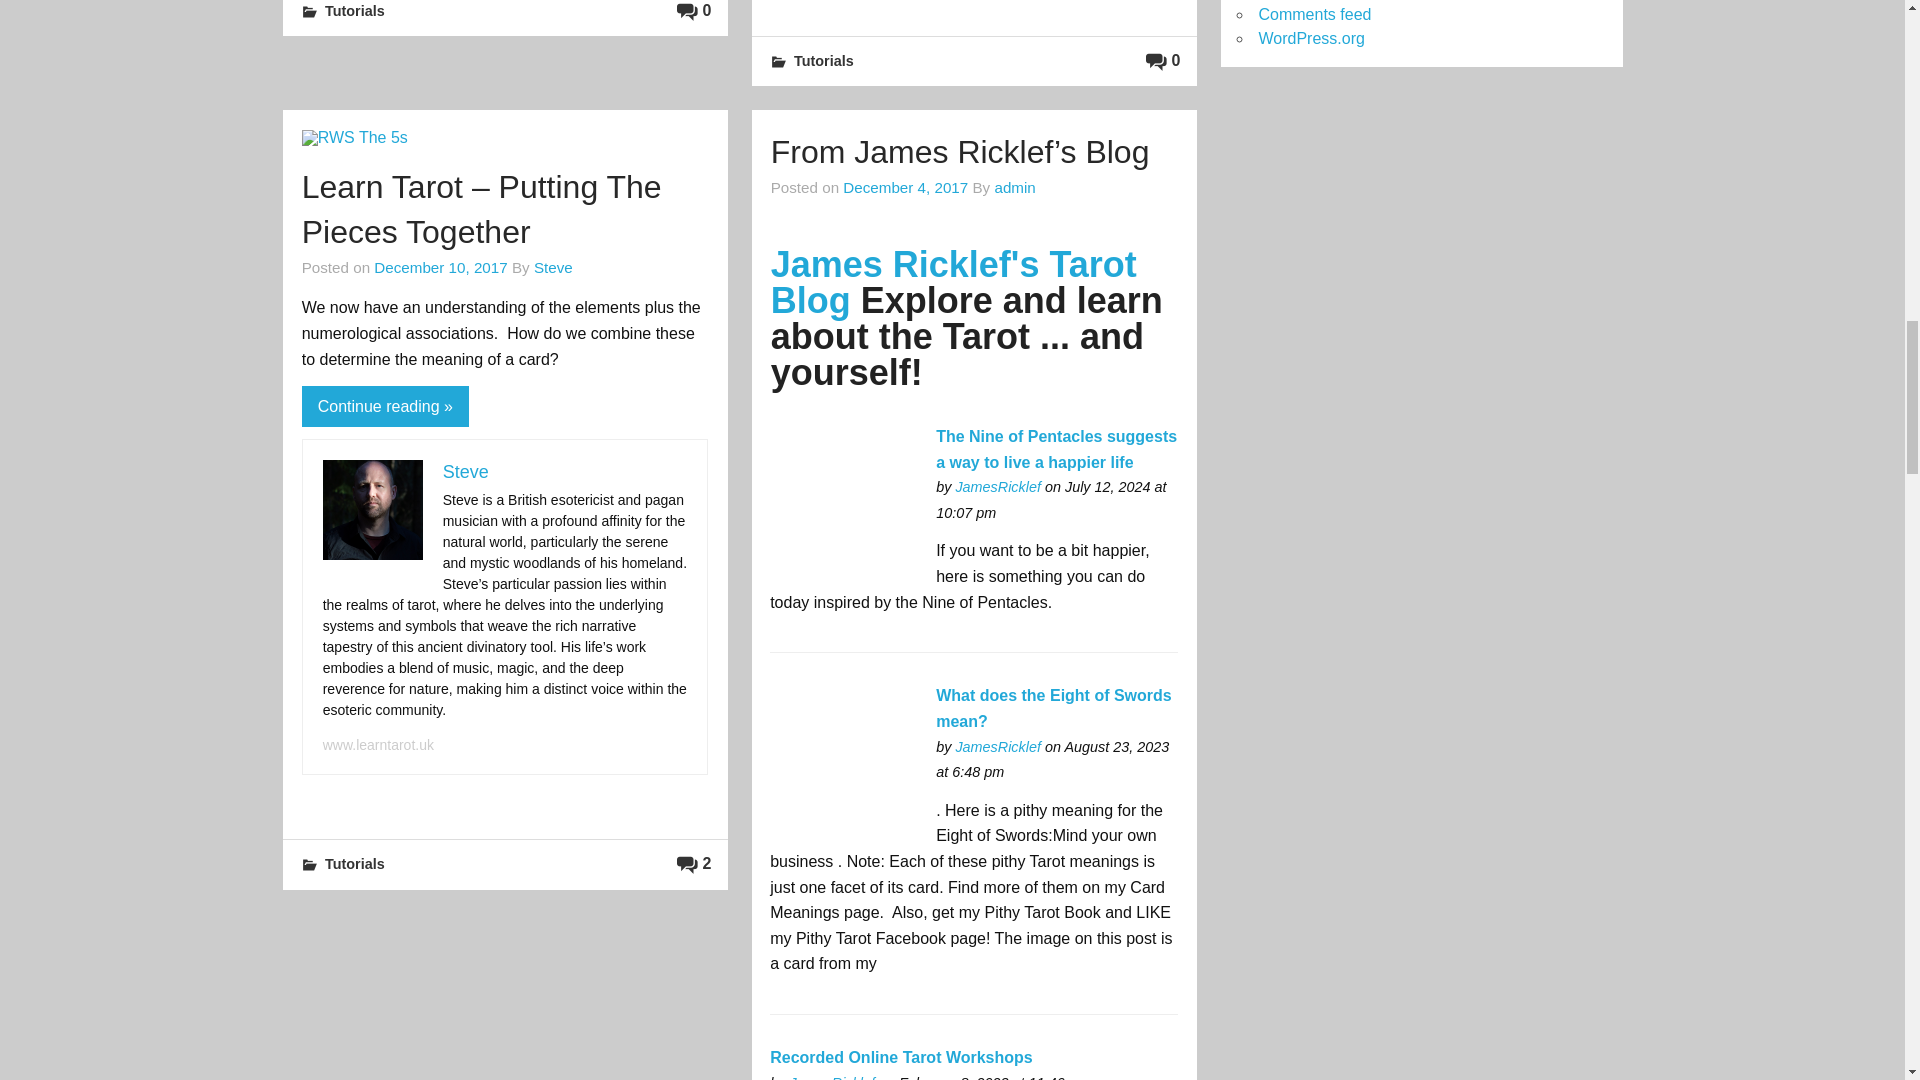  I want to click on 12:33 pm, so click(904, 187).